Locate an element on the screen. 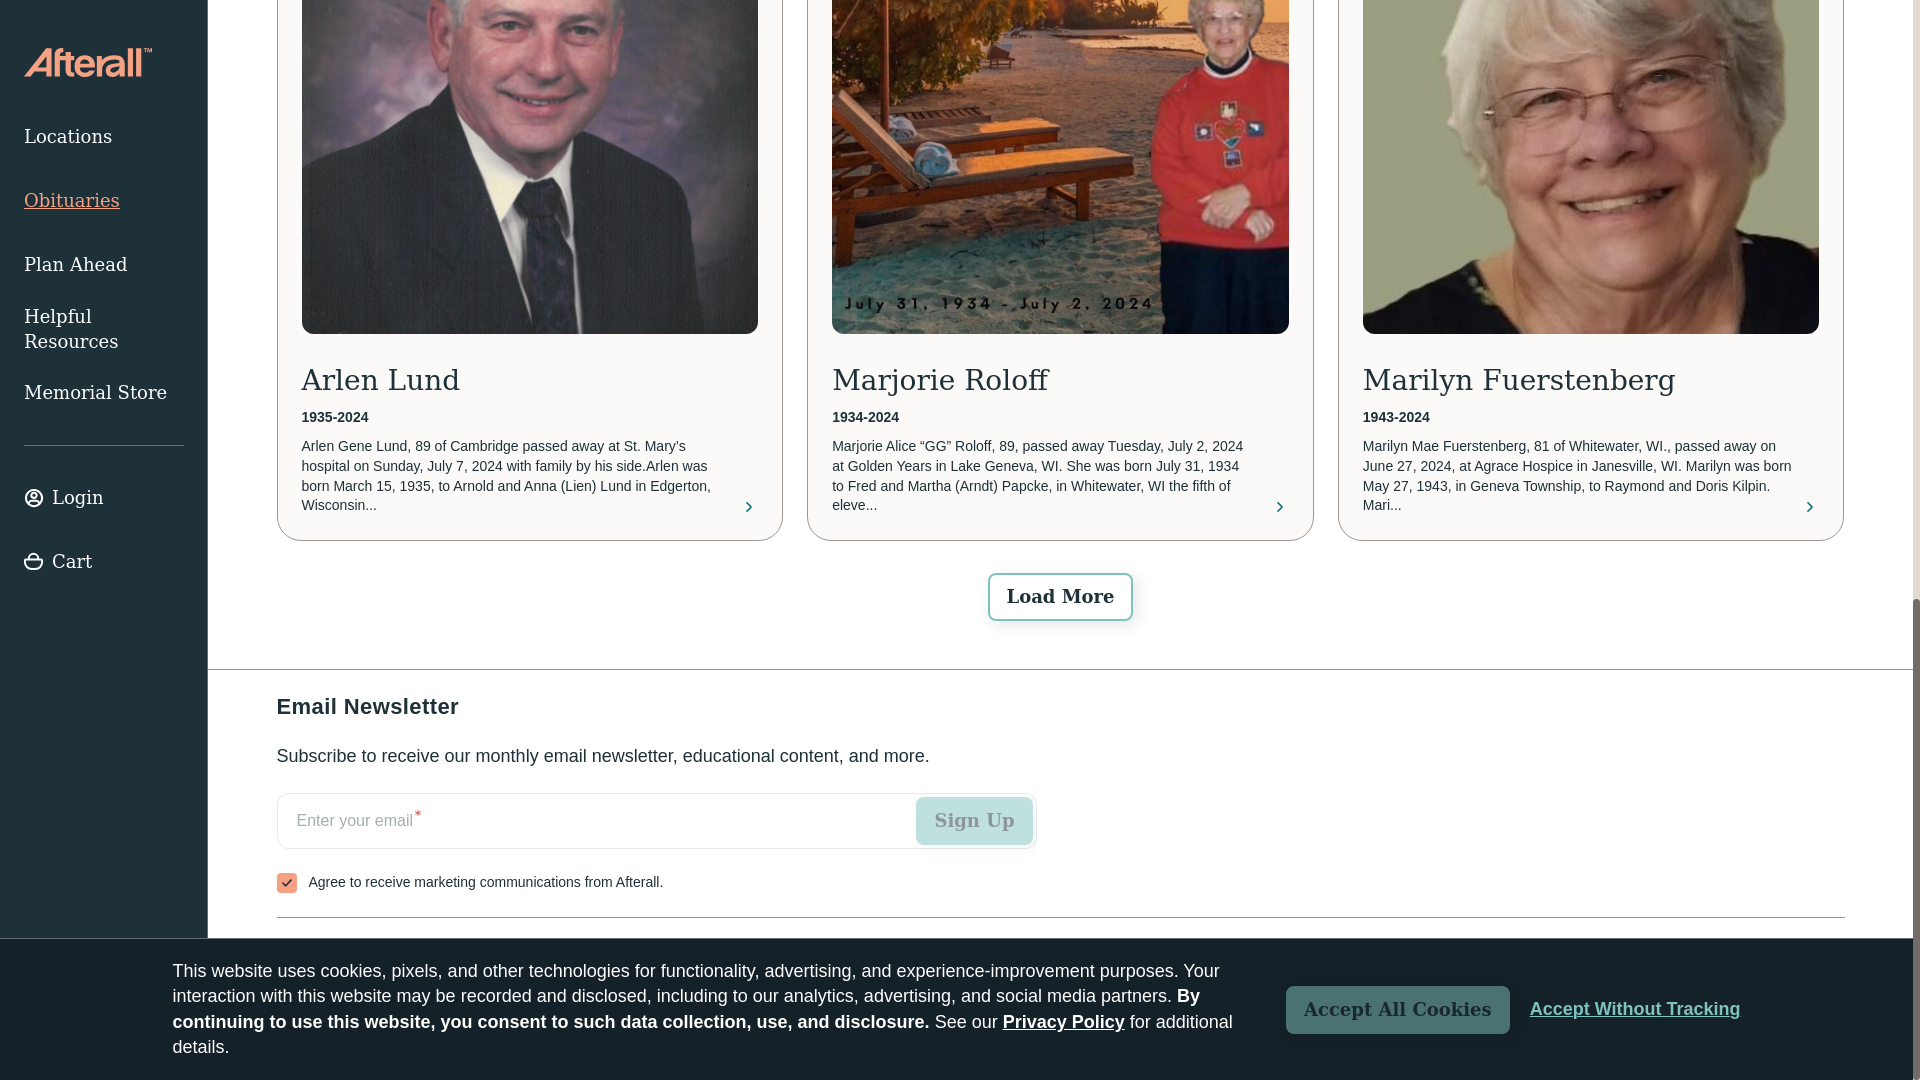 This screenshot has height=1080, width=1920. Sign Up is located at coordinates (974, 820).